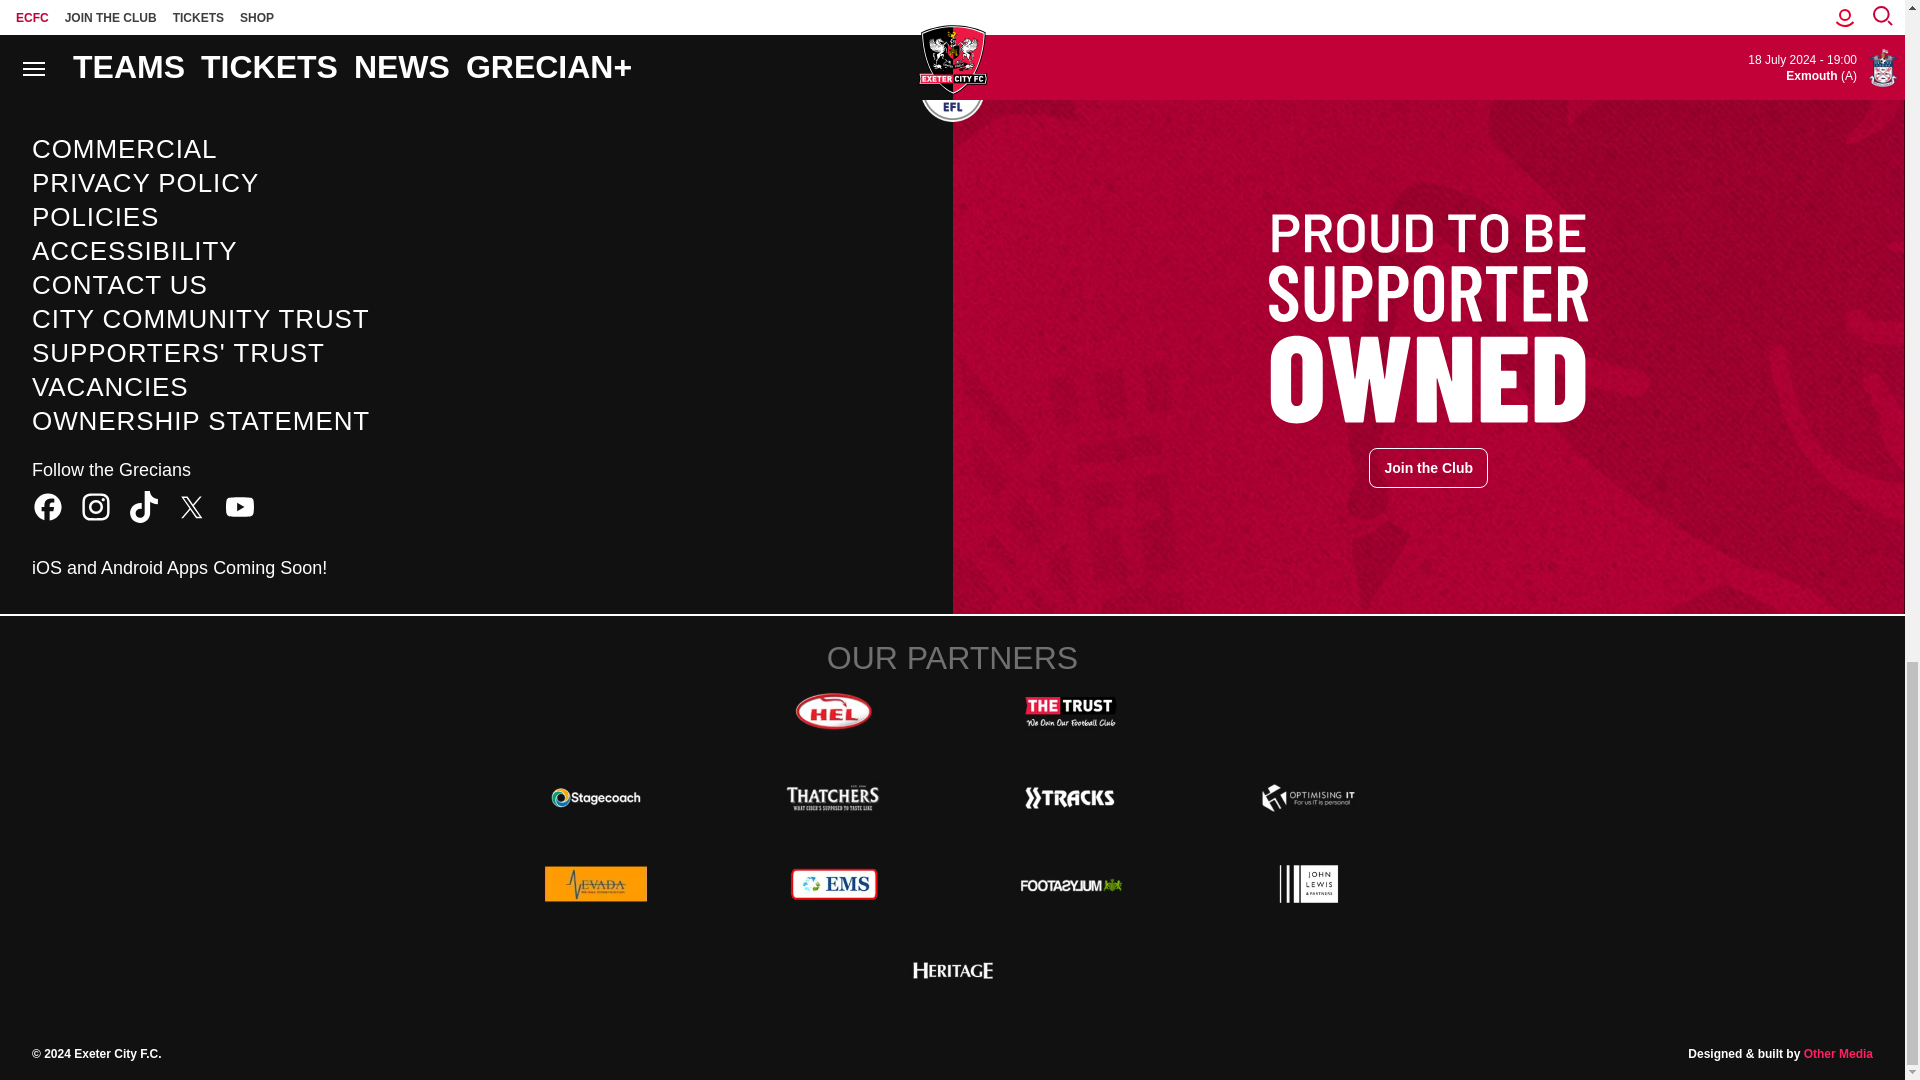 The image size is (1920, 1080). I want to click on Footasylum, so click(1070, 884).